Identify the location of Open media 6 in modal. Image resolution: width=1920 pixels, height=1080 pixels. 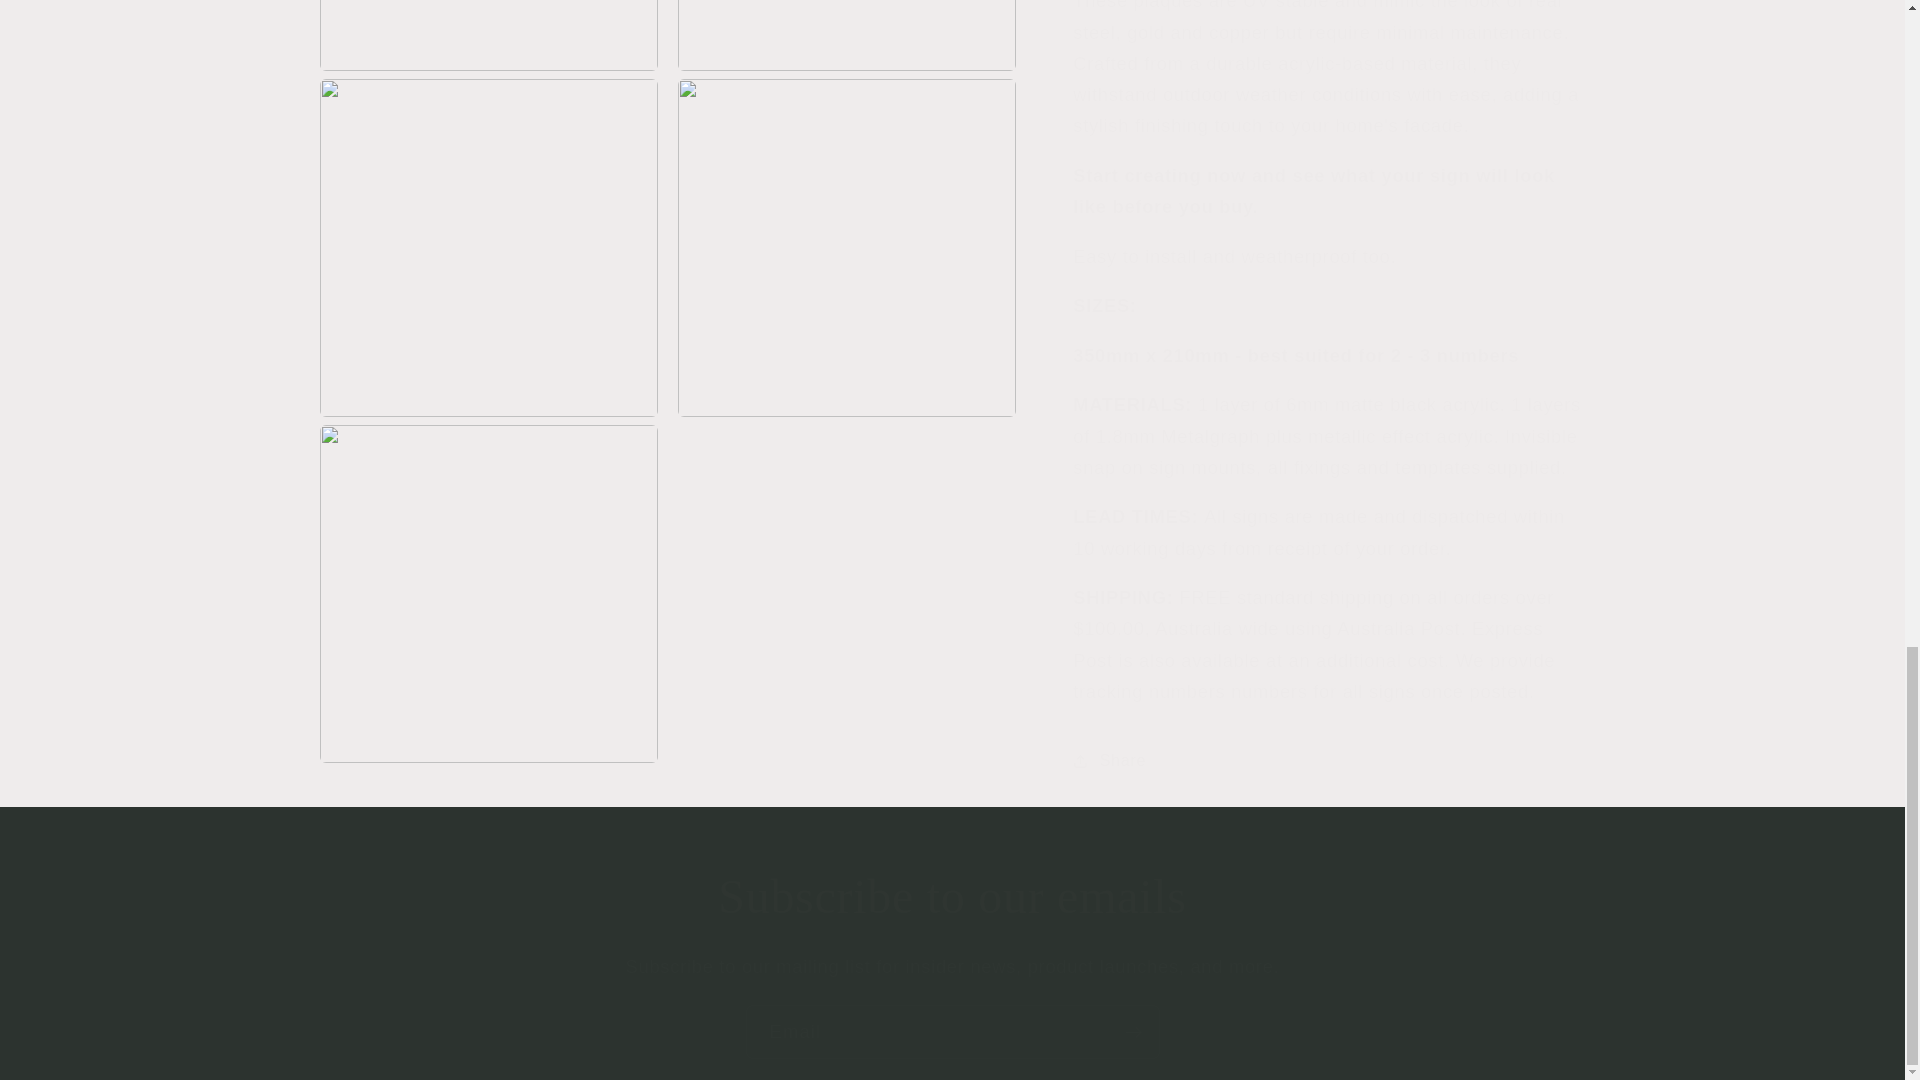
(489, 225).